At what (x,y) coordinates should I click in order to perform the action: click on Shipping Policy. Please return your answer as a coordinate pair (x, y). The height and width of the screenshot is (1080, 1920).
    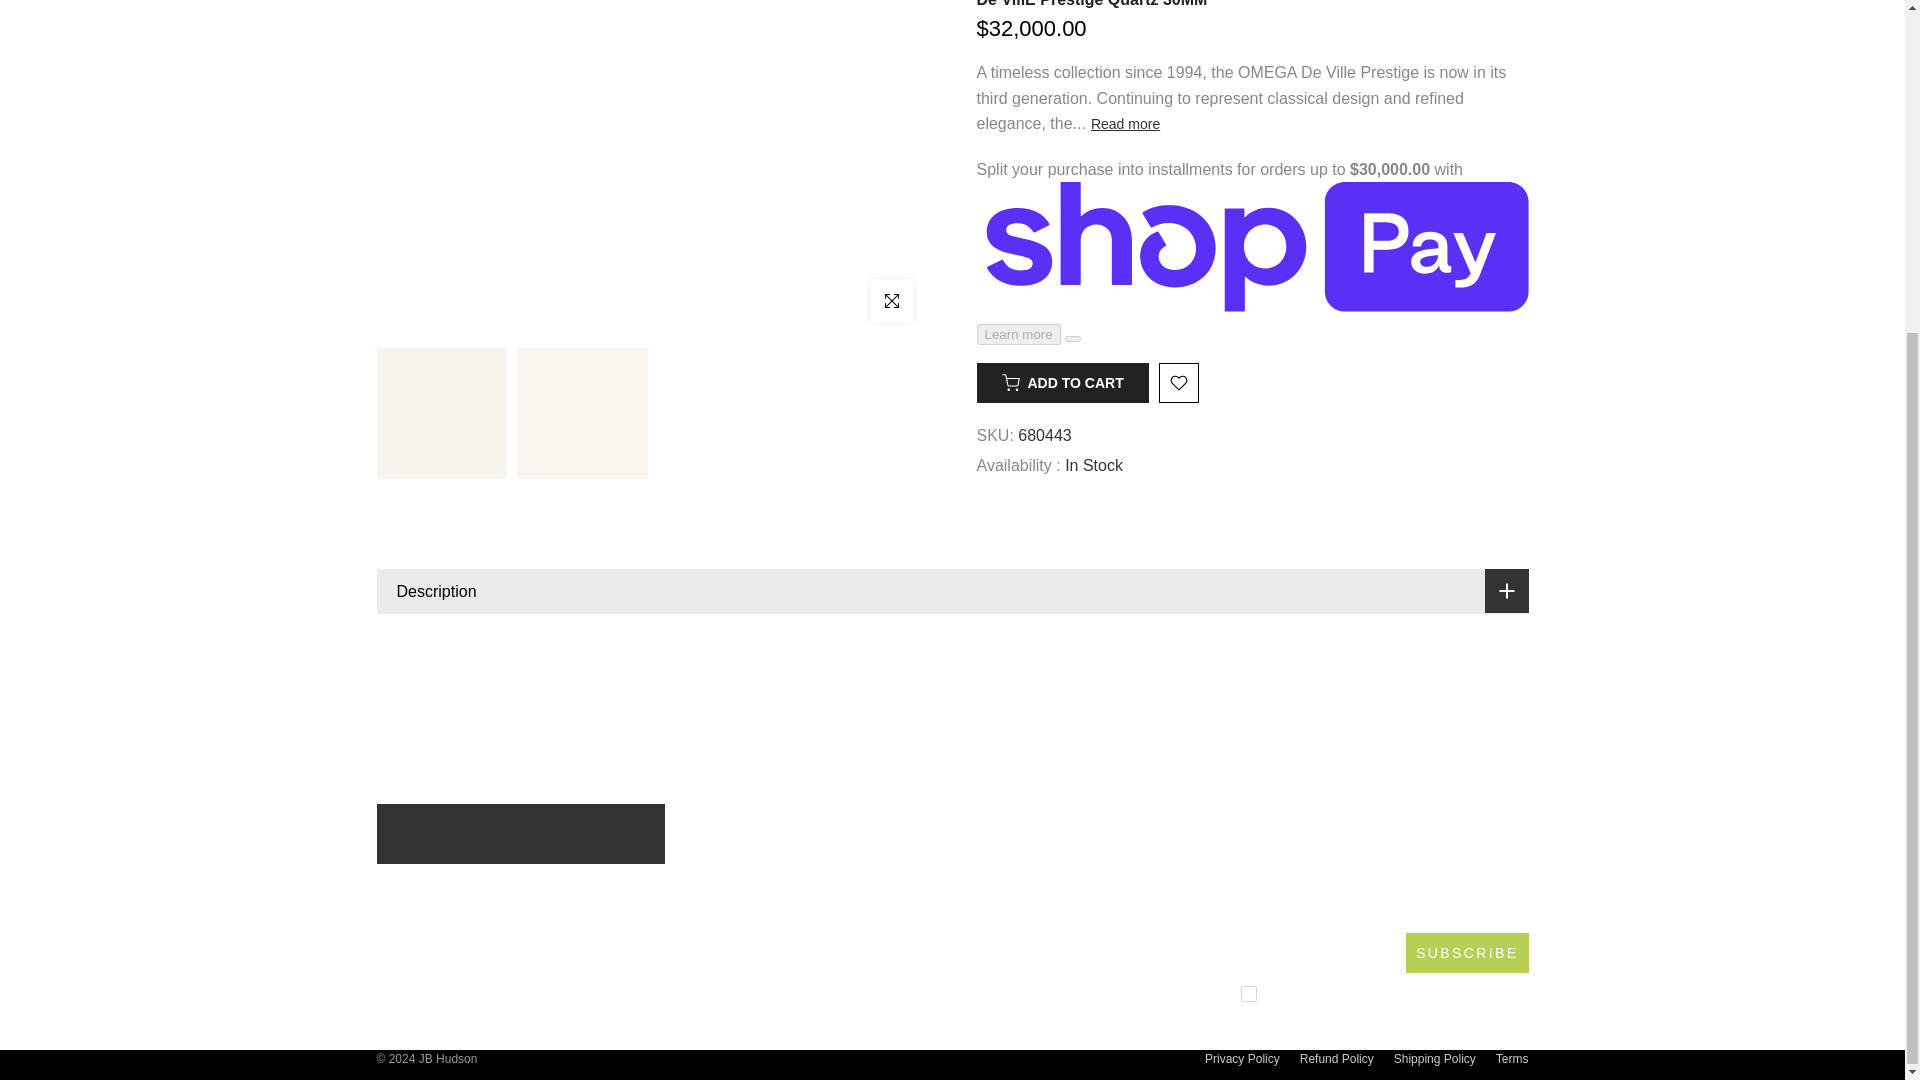
    Looking at the image, I should click on (1434, 1058).